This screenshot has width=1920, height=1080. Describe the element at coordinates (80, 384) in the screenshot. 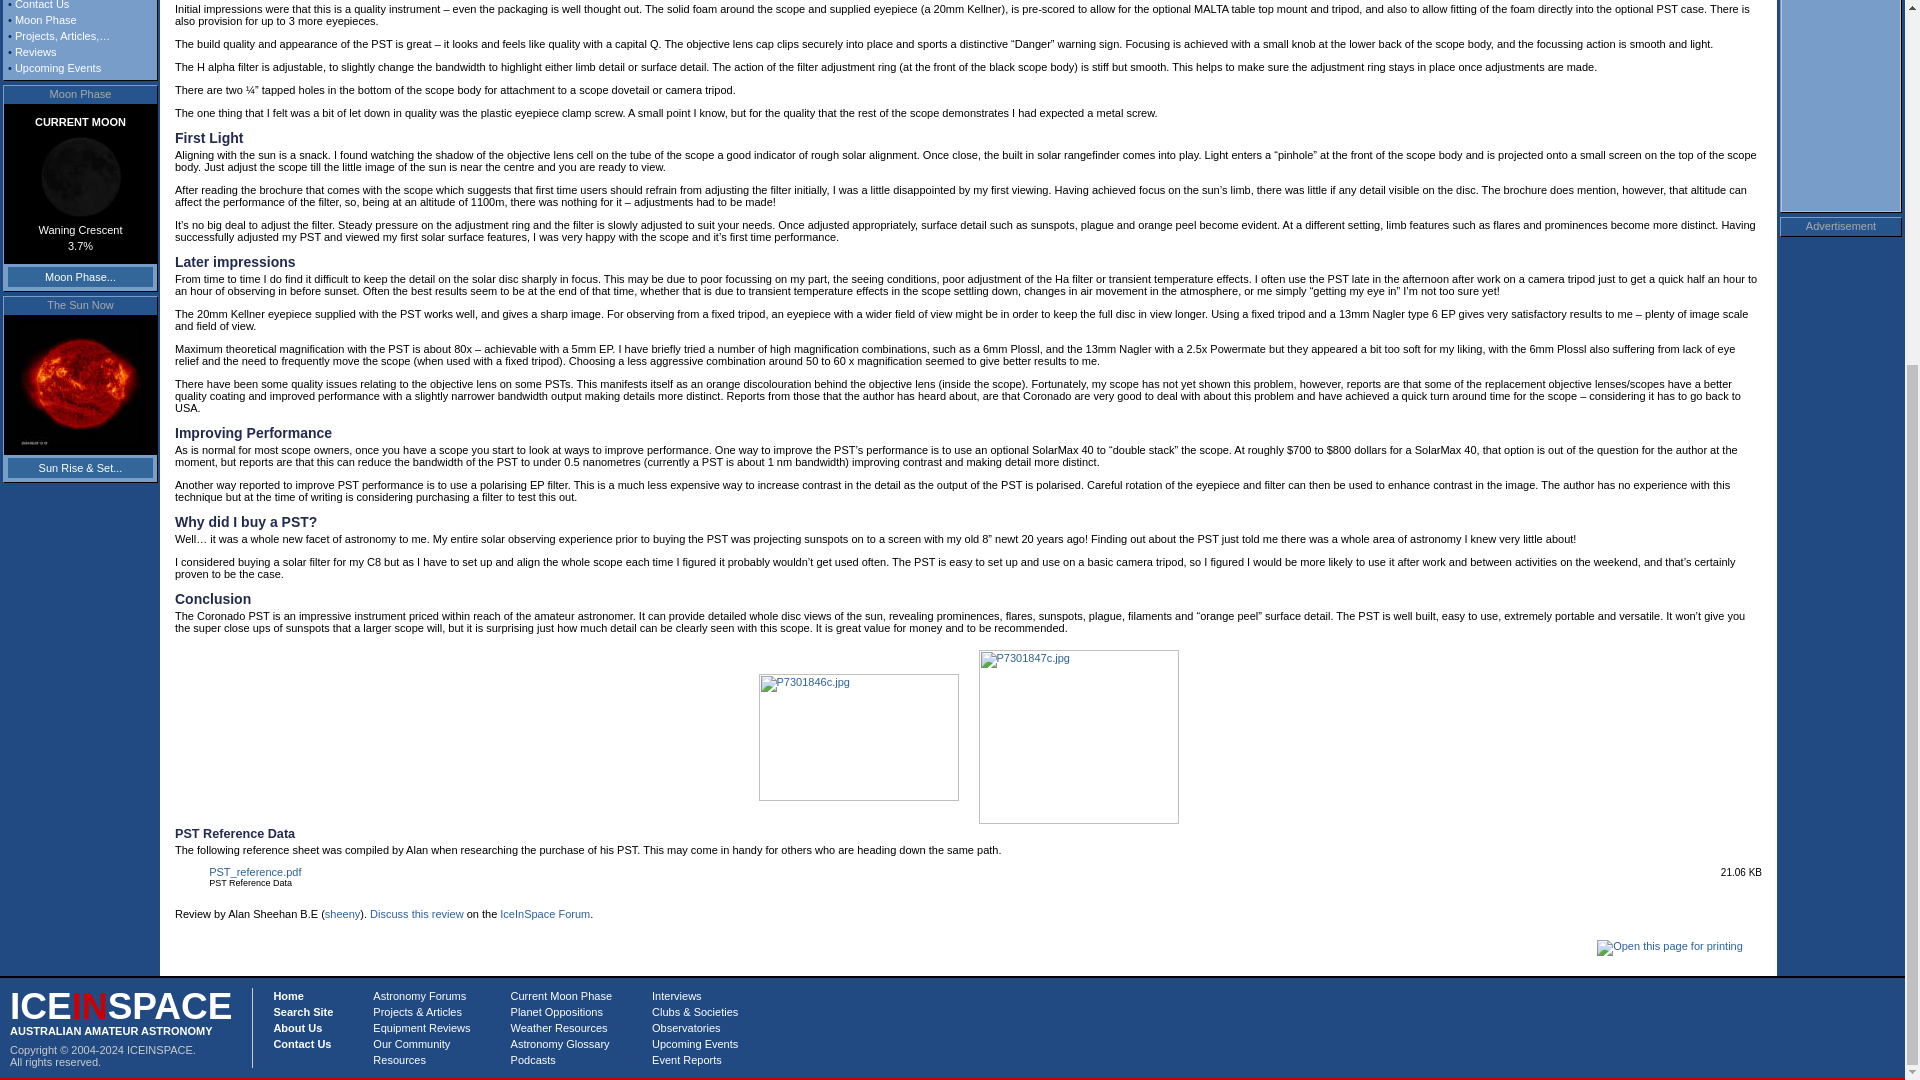

I see `Latest SOHO Image` at that location.